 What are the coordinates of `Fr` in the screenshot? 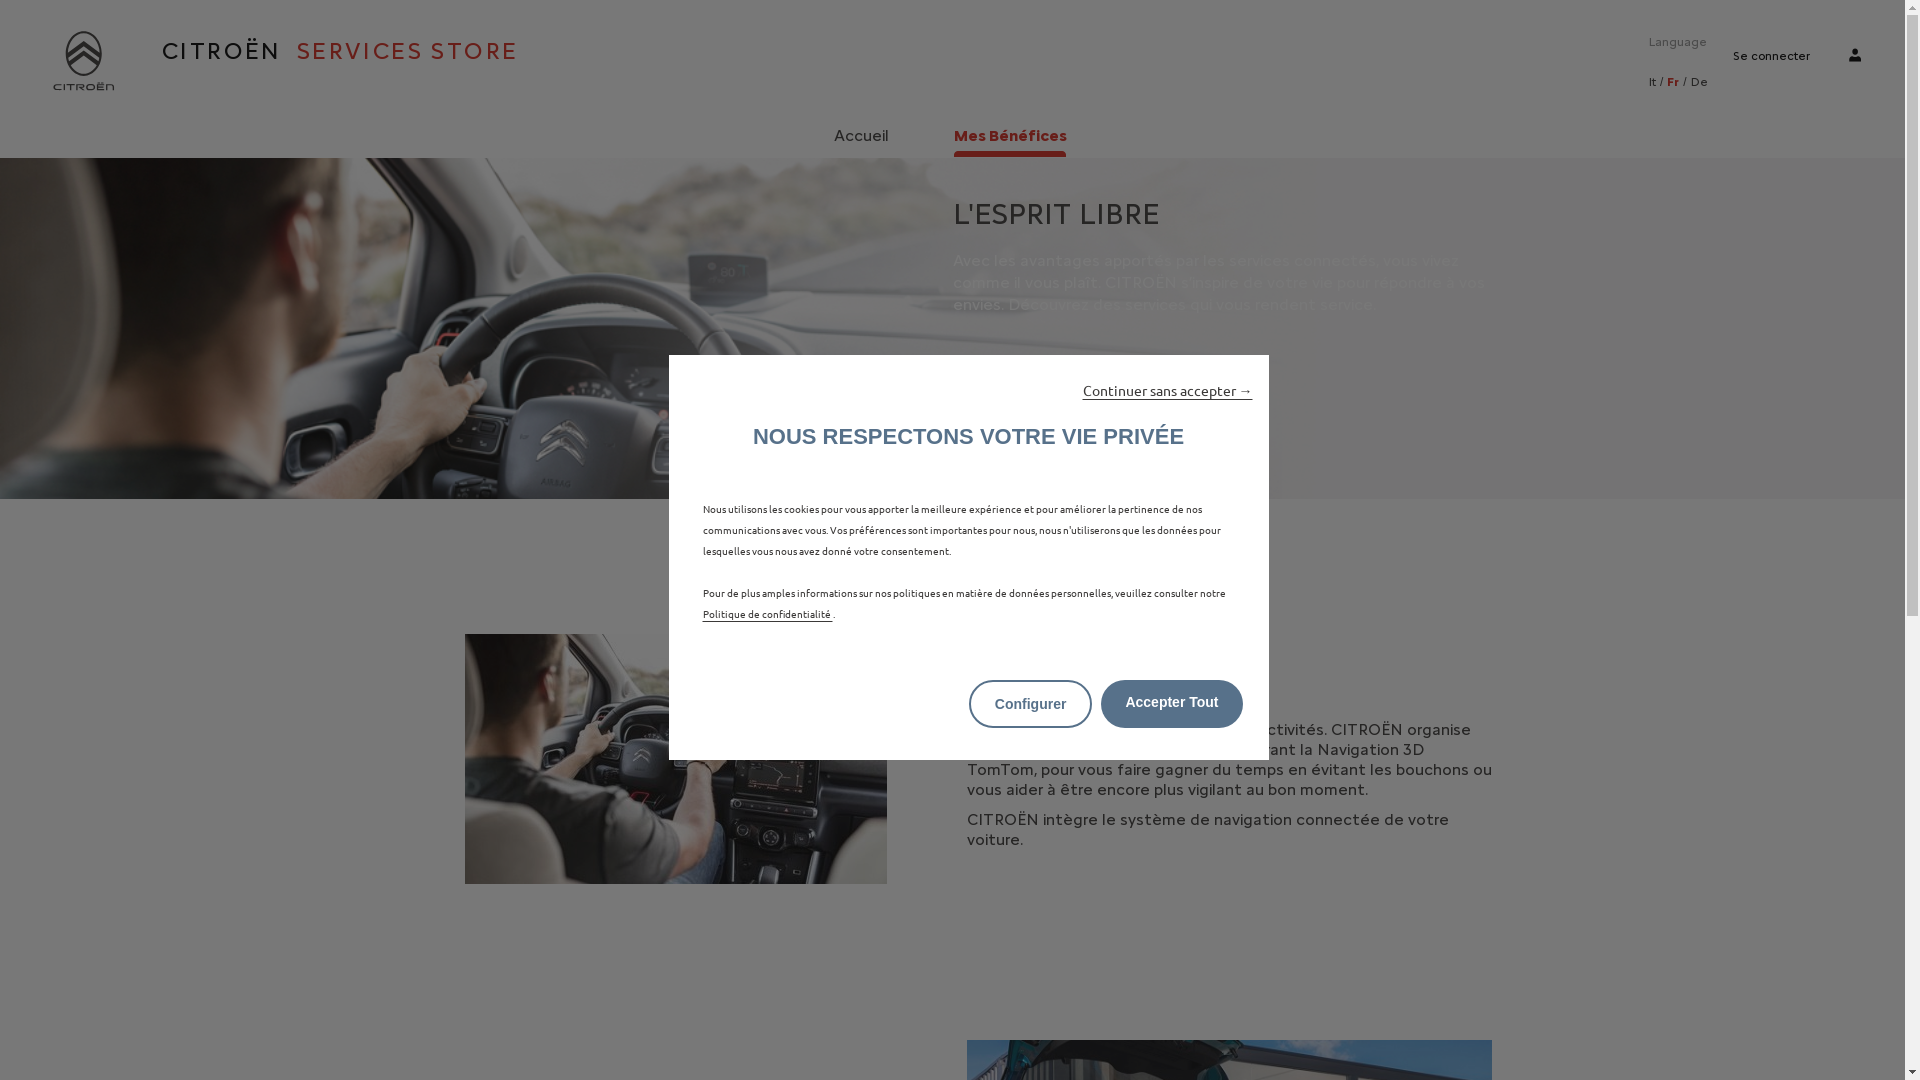 It's located at (1673, 82).